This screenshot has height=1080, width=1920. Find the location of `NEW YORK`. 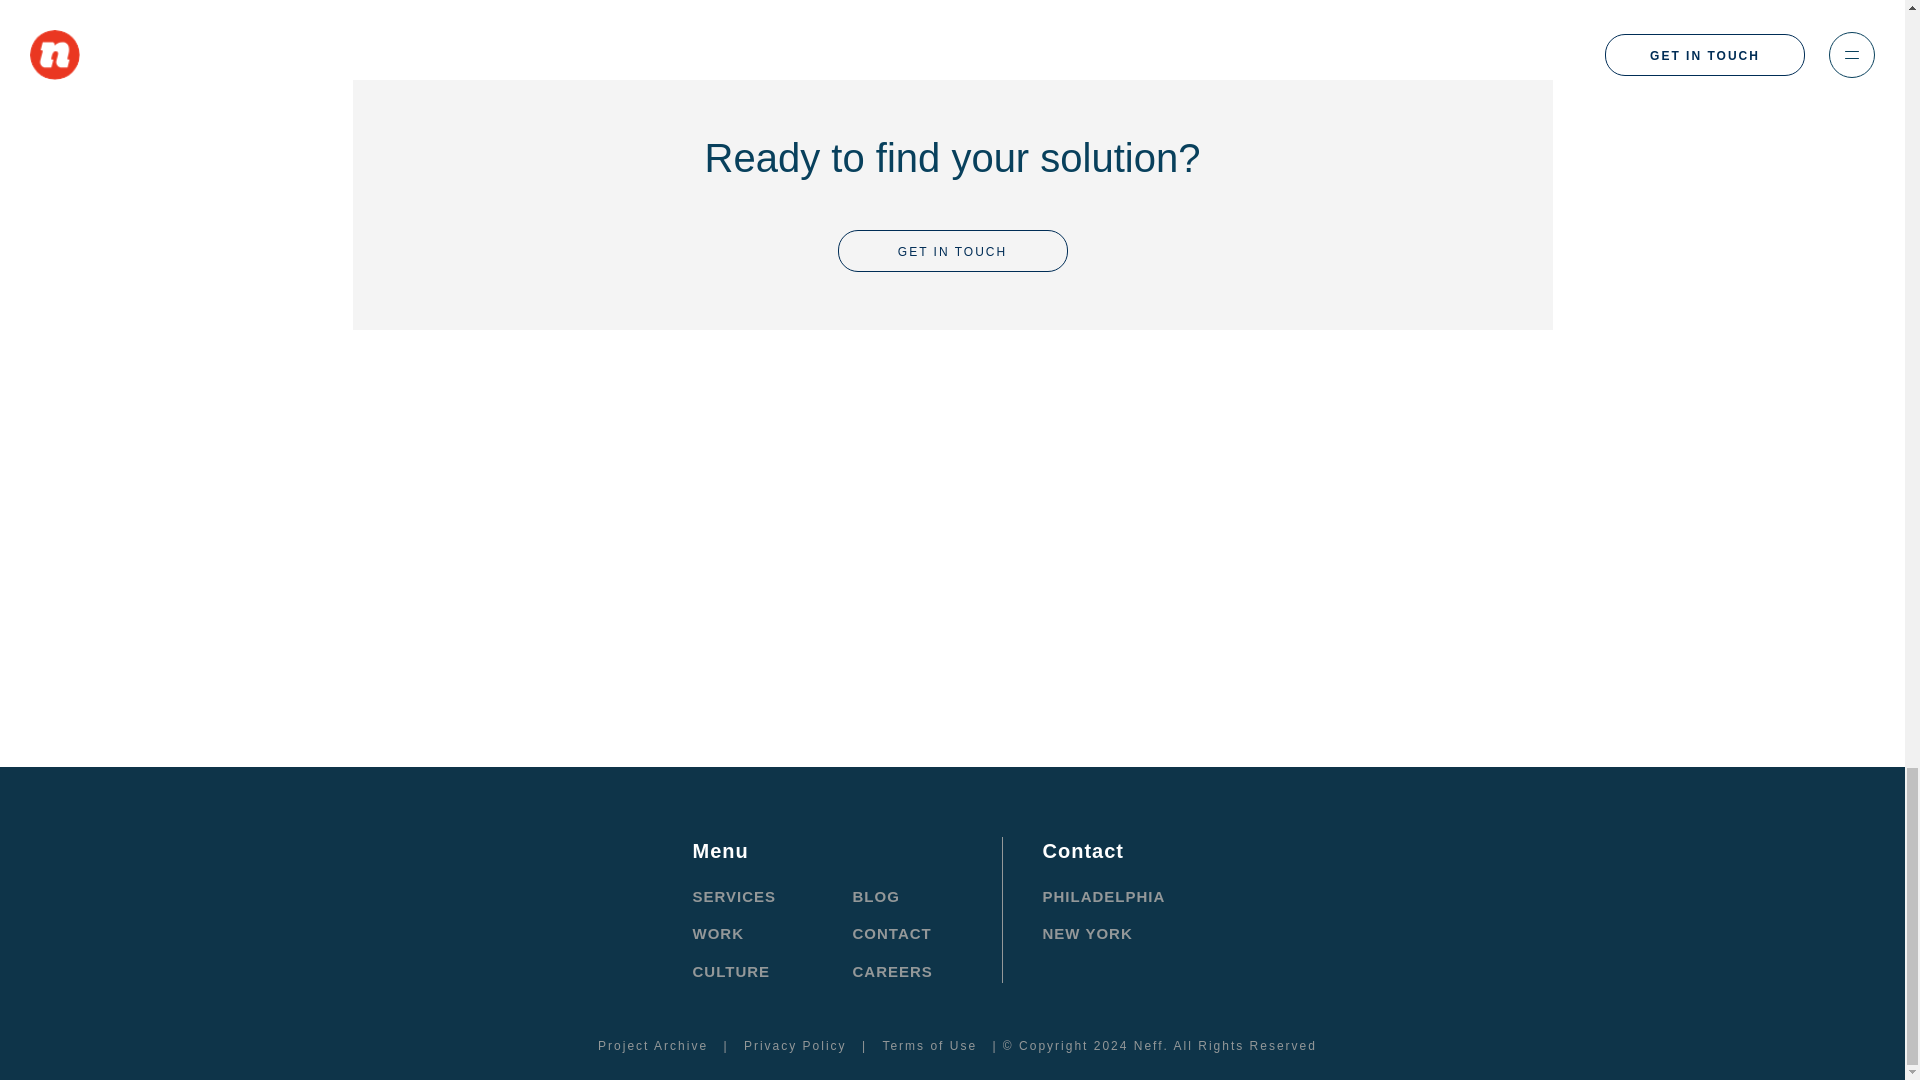

NEW YORK is located at coordinates (1087, 932).